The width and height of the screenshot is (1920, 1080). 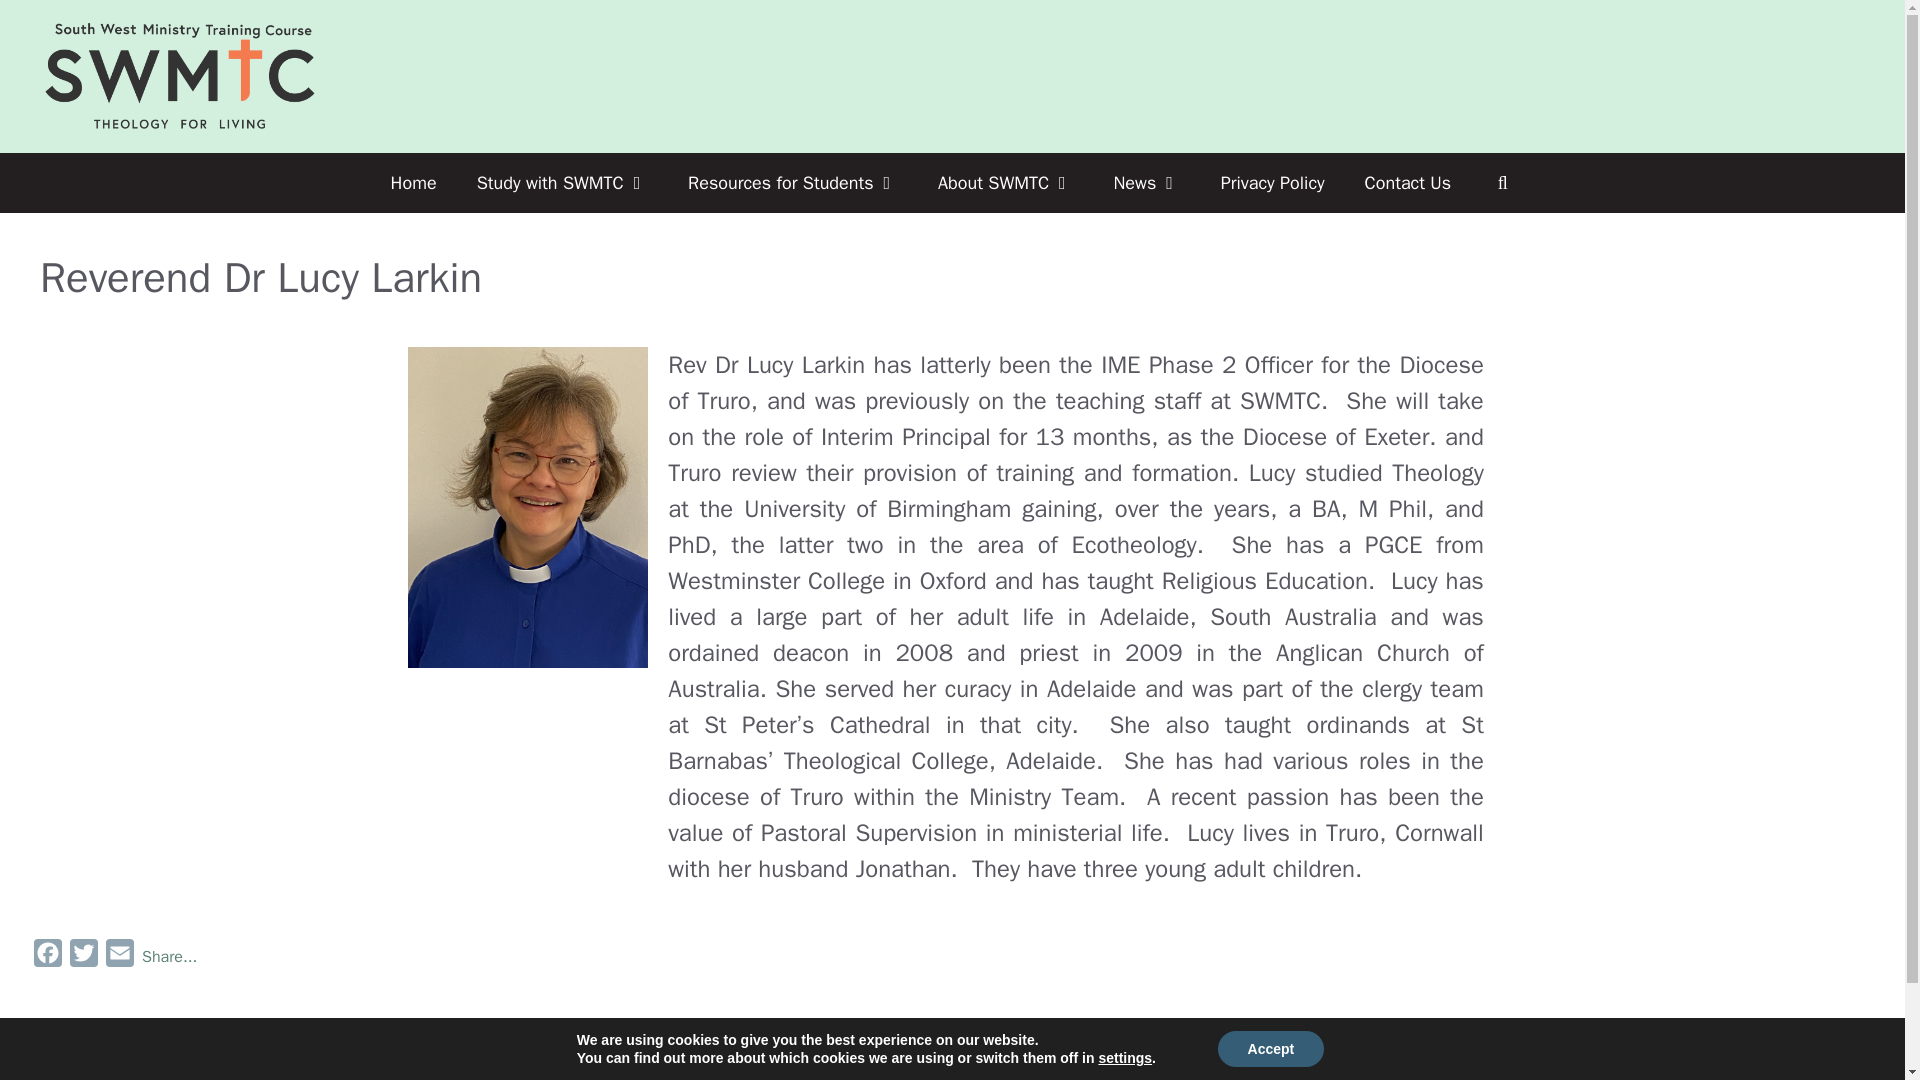 I want to click on Facebook, so click(x=48, y=957).